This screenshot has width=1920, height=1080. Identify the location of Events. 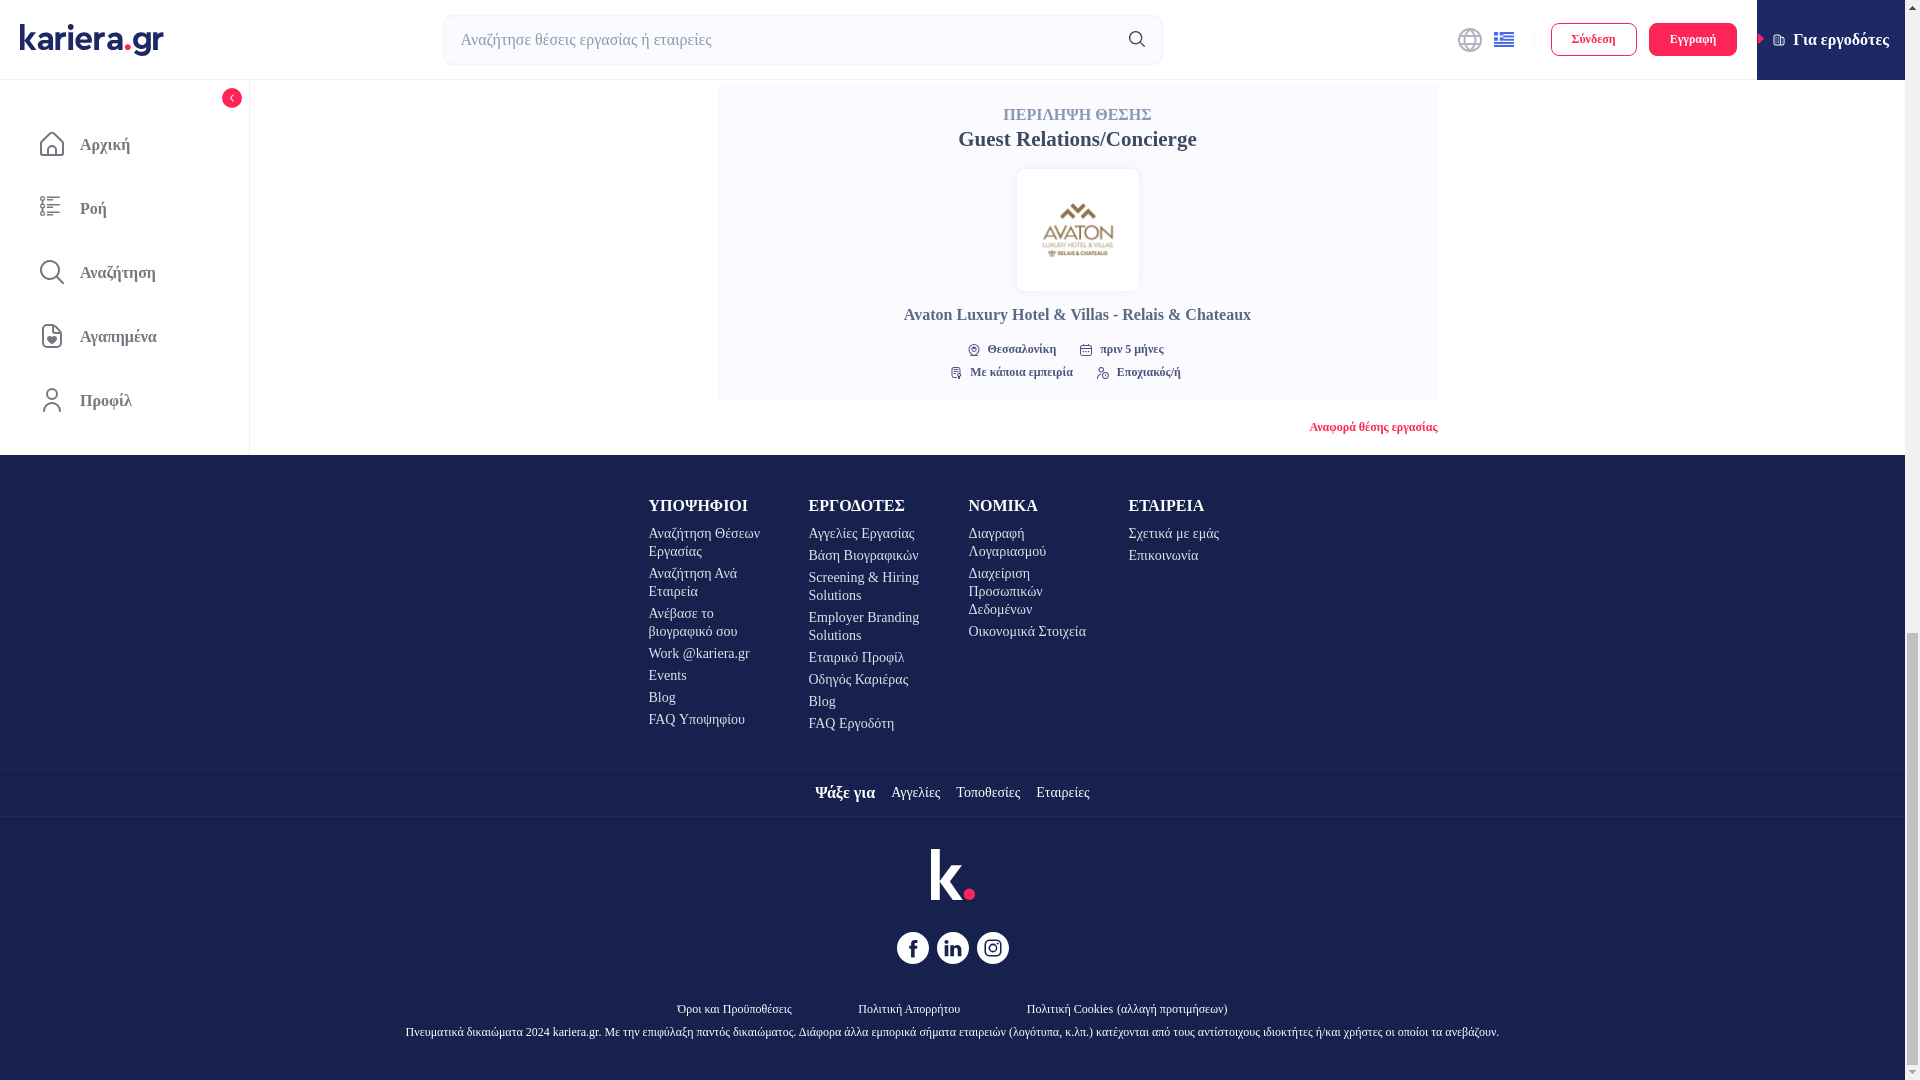
(712, 676).